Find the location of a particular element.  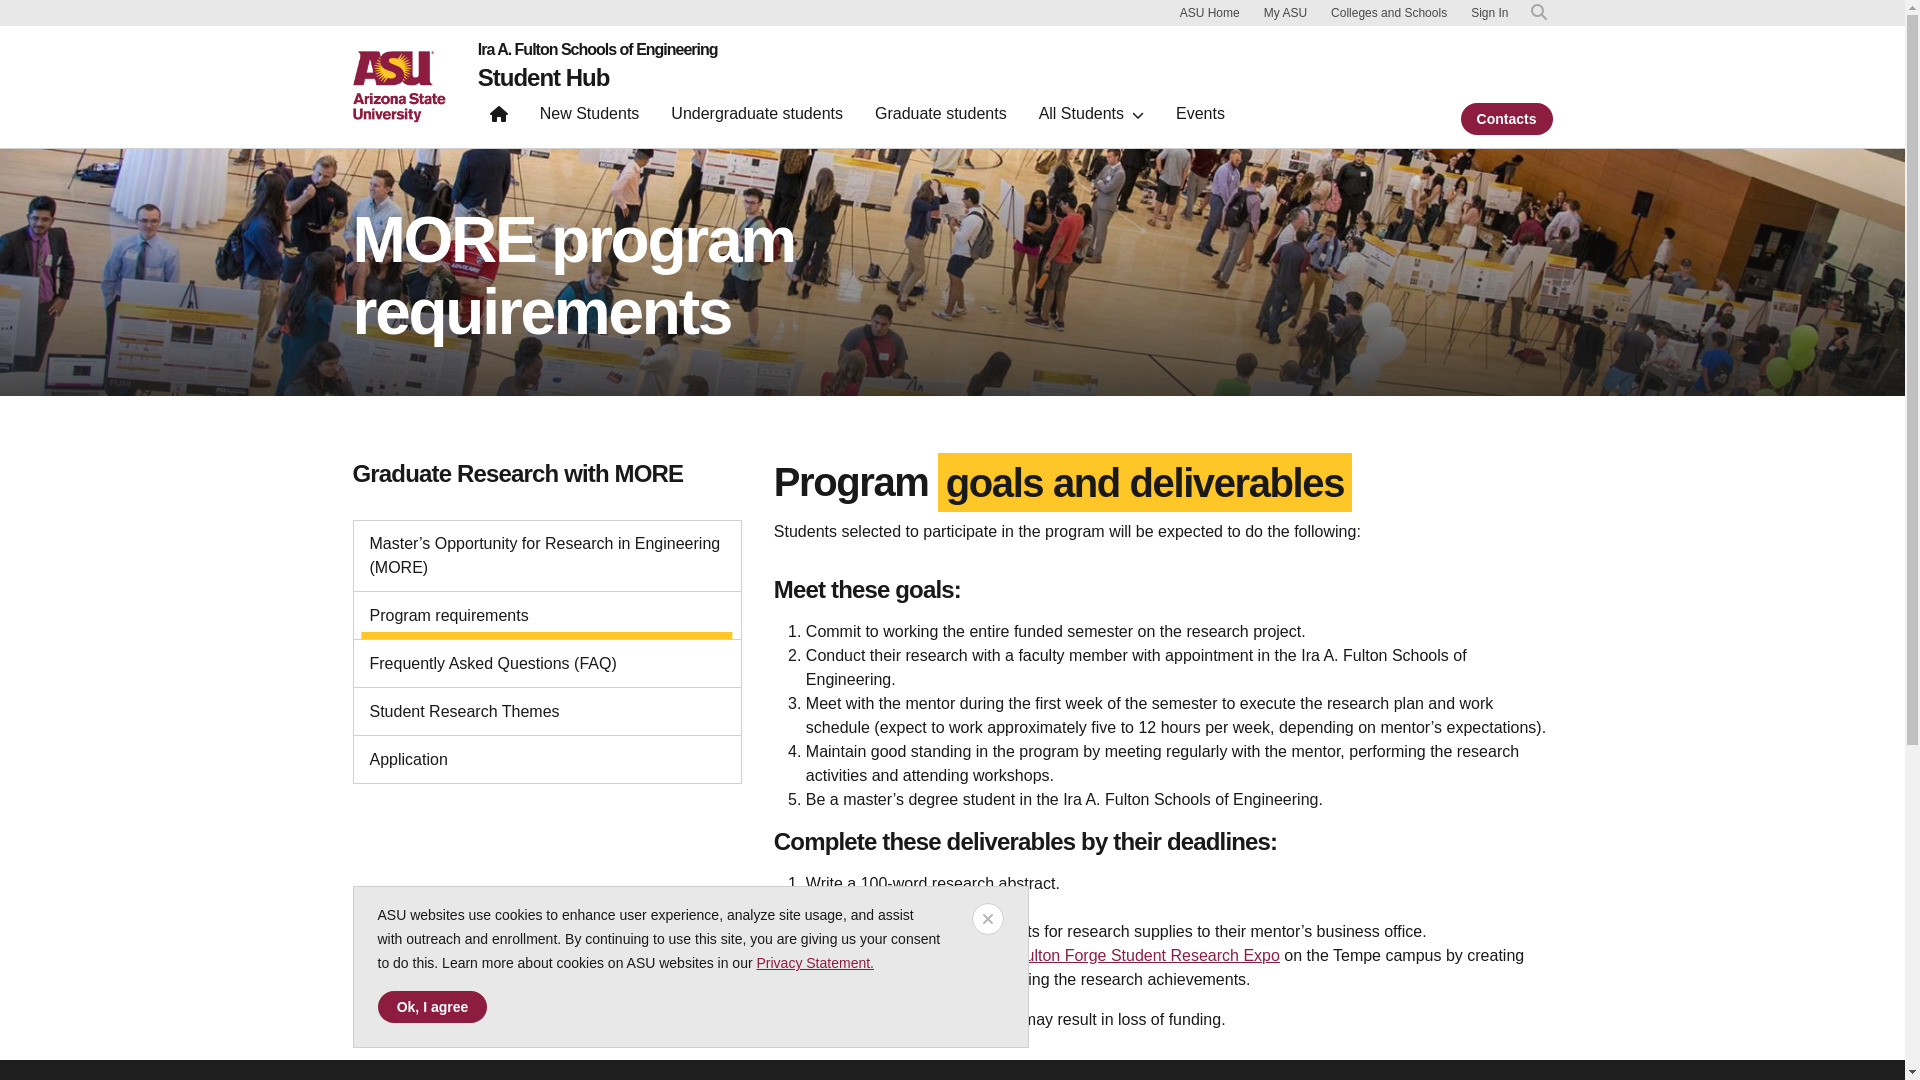

Student Hub is located at coordinates (544, 77).